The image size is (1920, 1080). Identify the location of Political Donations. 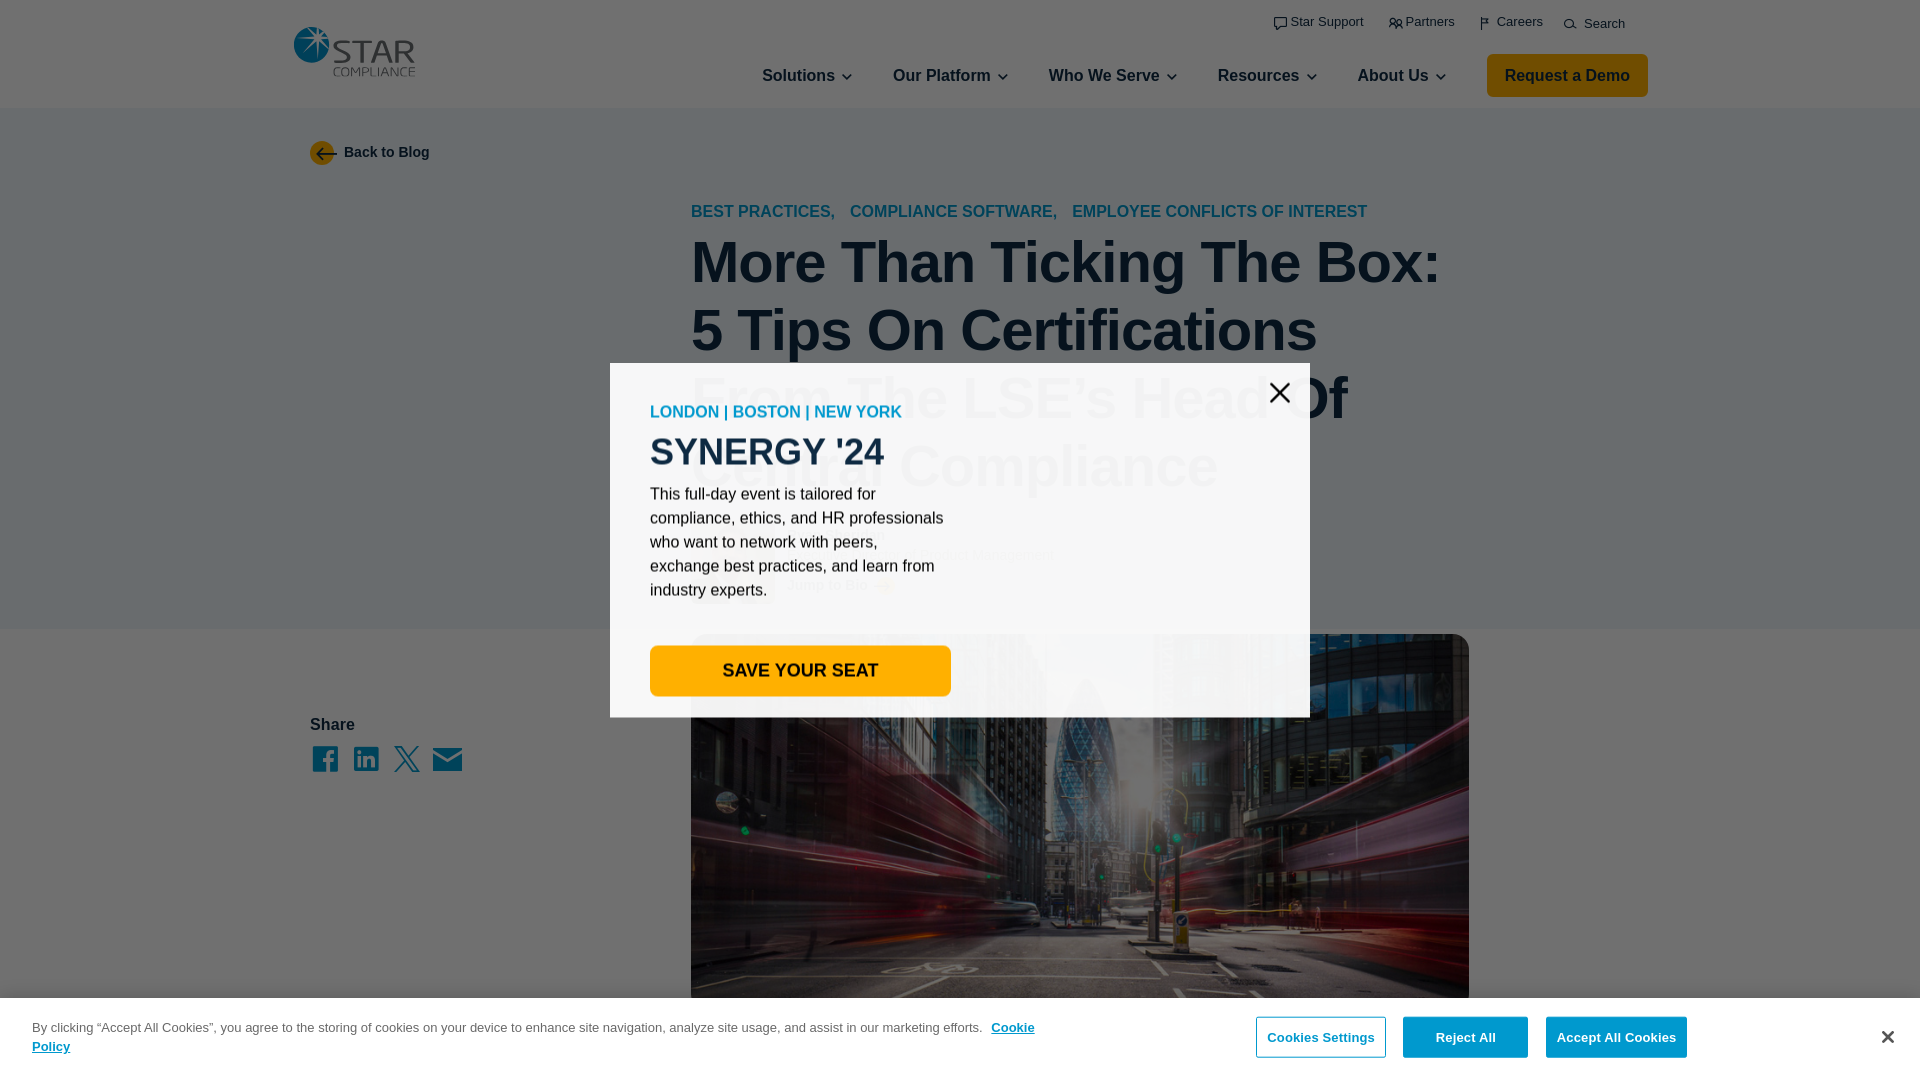
(460, 457).